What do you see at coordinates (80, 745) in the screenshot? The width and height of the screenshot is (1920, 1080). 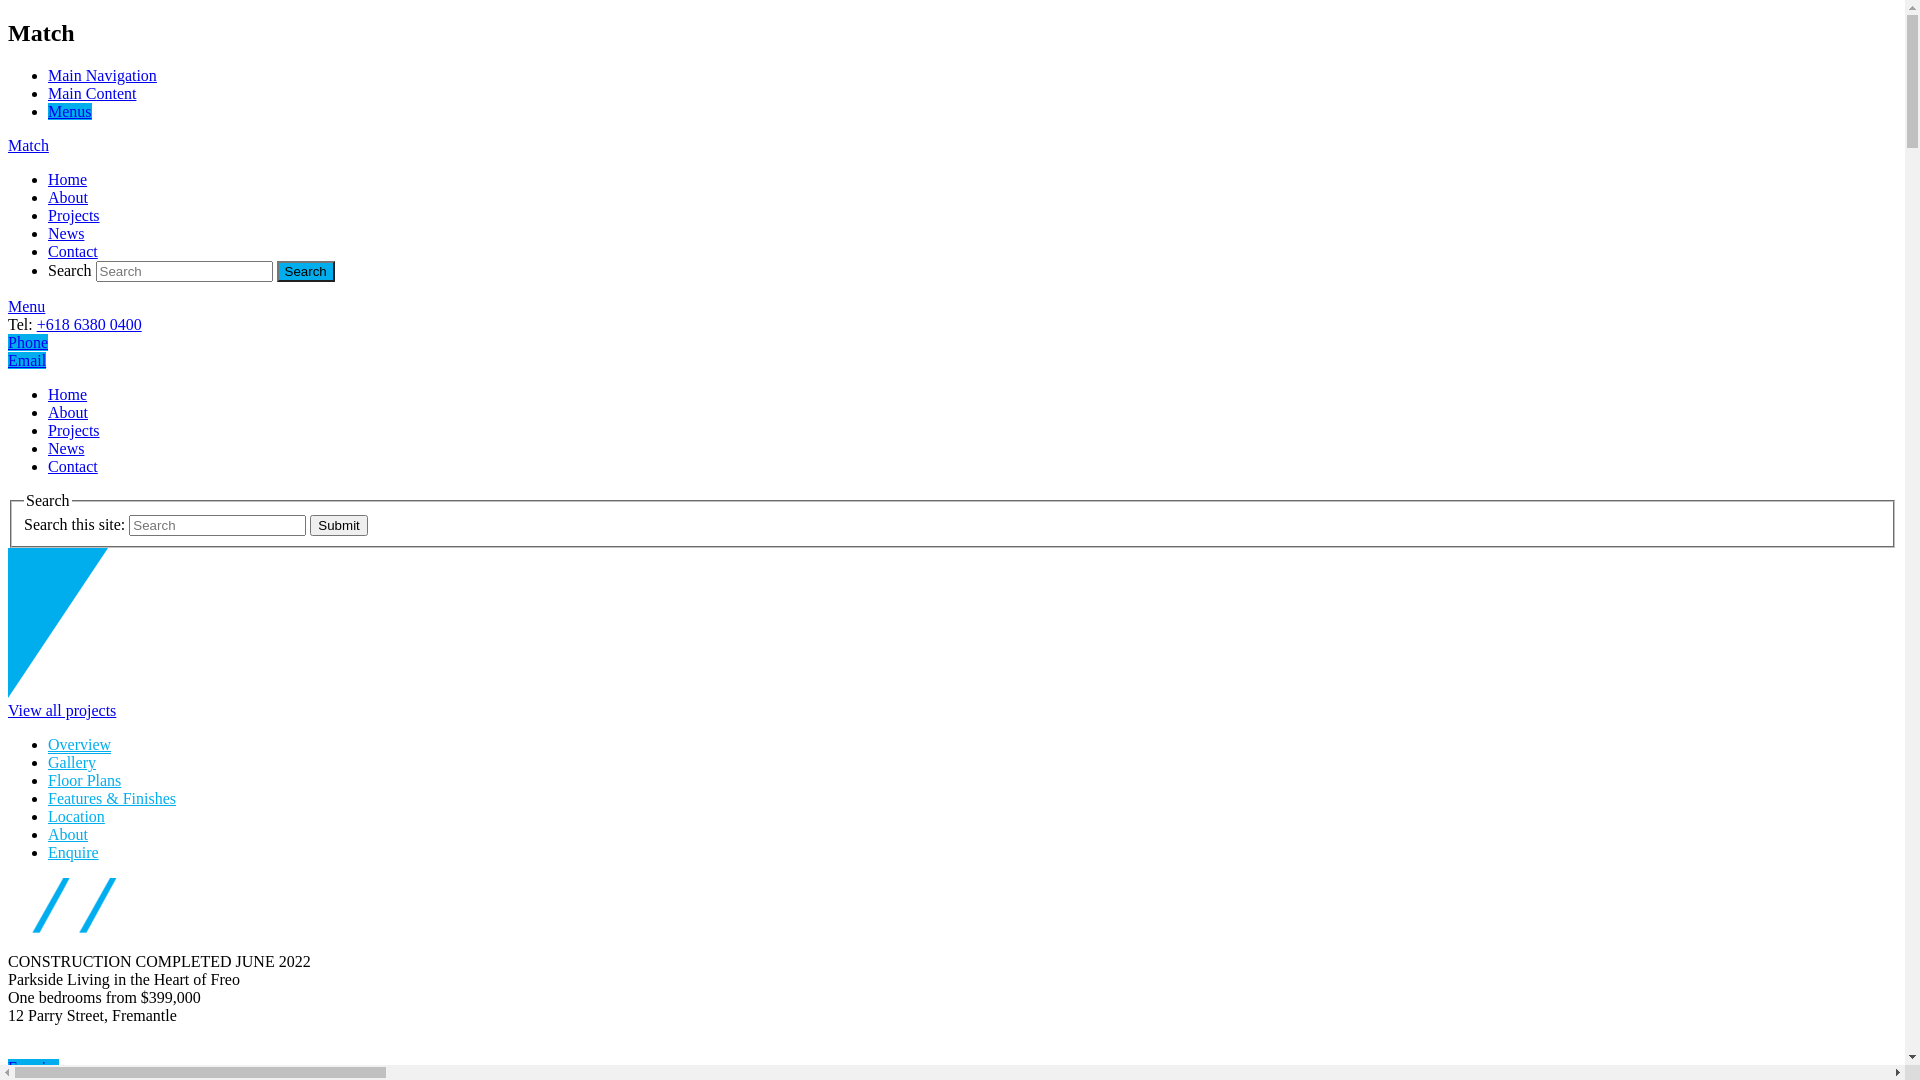 I see `Overview` at bounding box center [80, 745].